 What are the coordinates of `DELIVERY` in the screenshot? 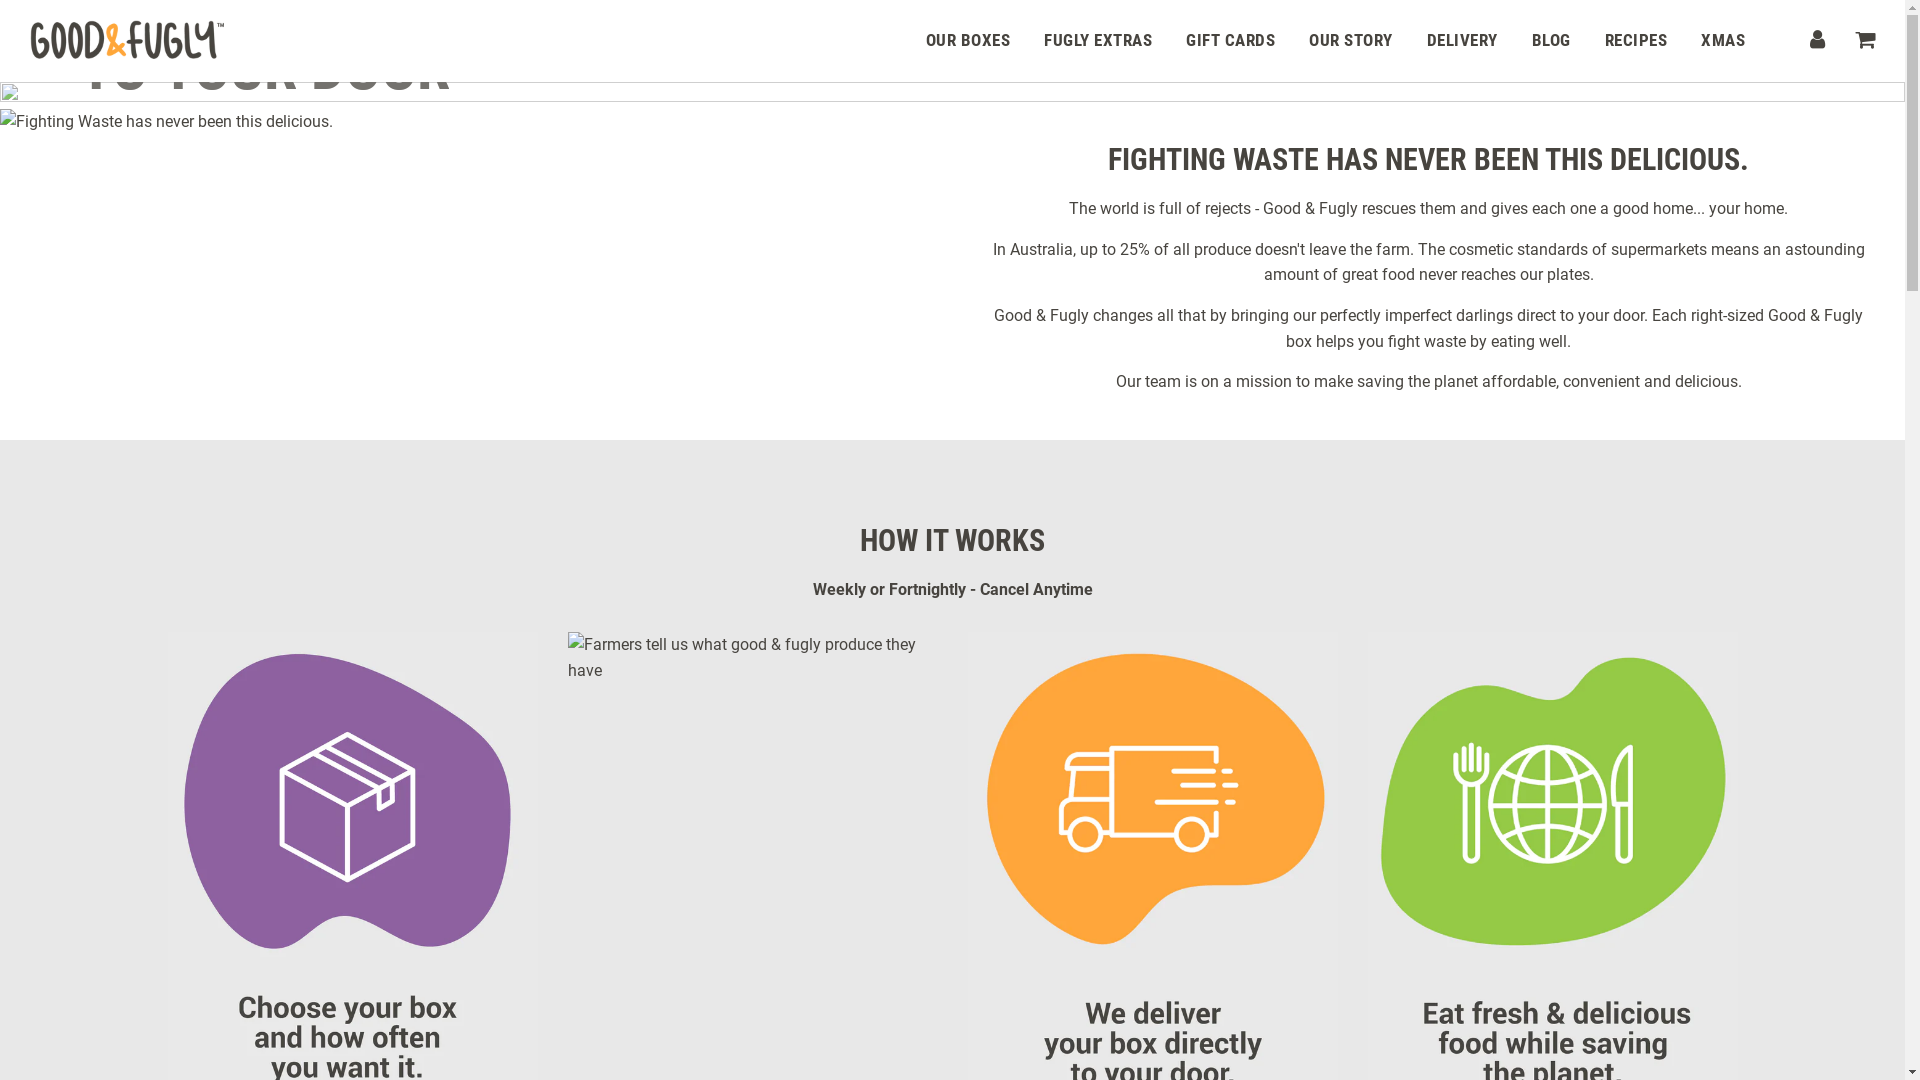 It's located at (1462, 40).